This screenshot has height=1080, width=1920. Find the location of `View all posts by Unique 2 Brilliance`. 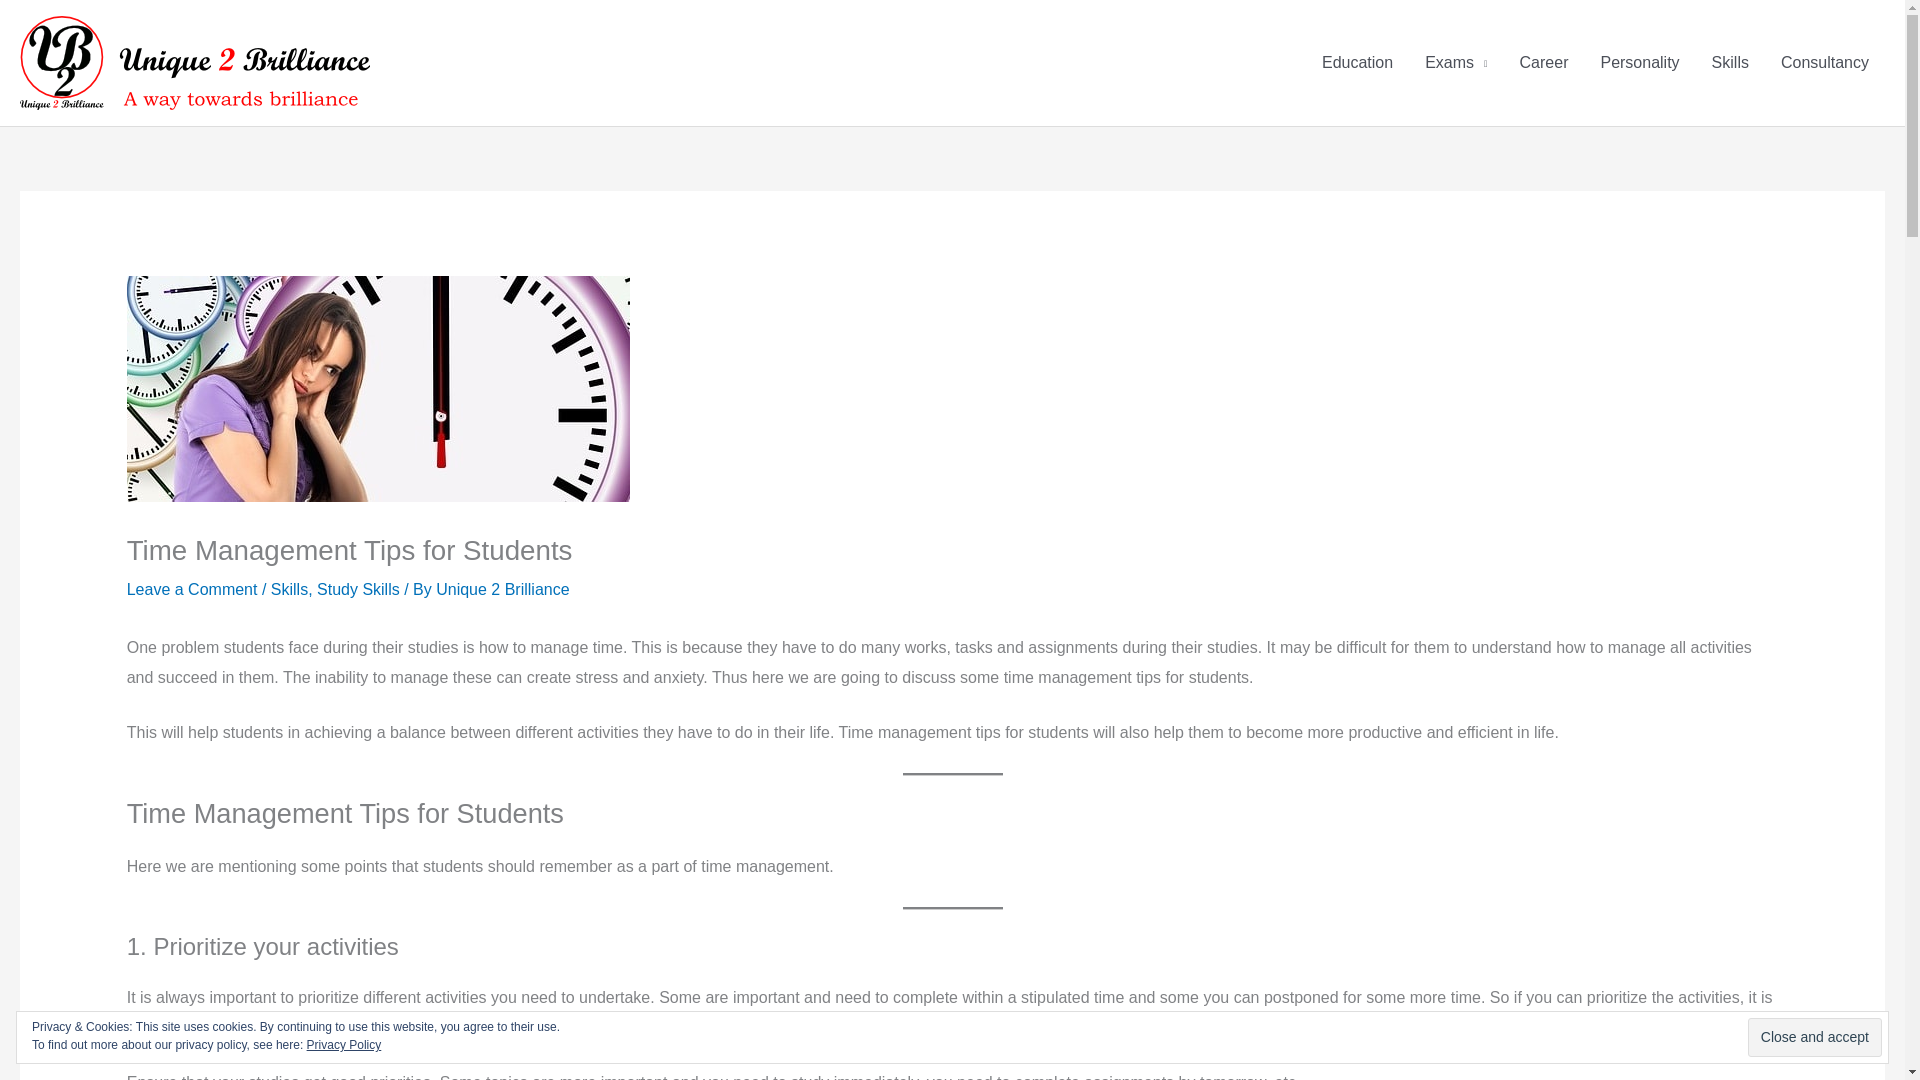

View all posts by Unique 2 Brilliance is located at coordinates (502, 590).